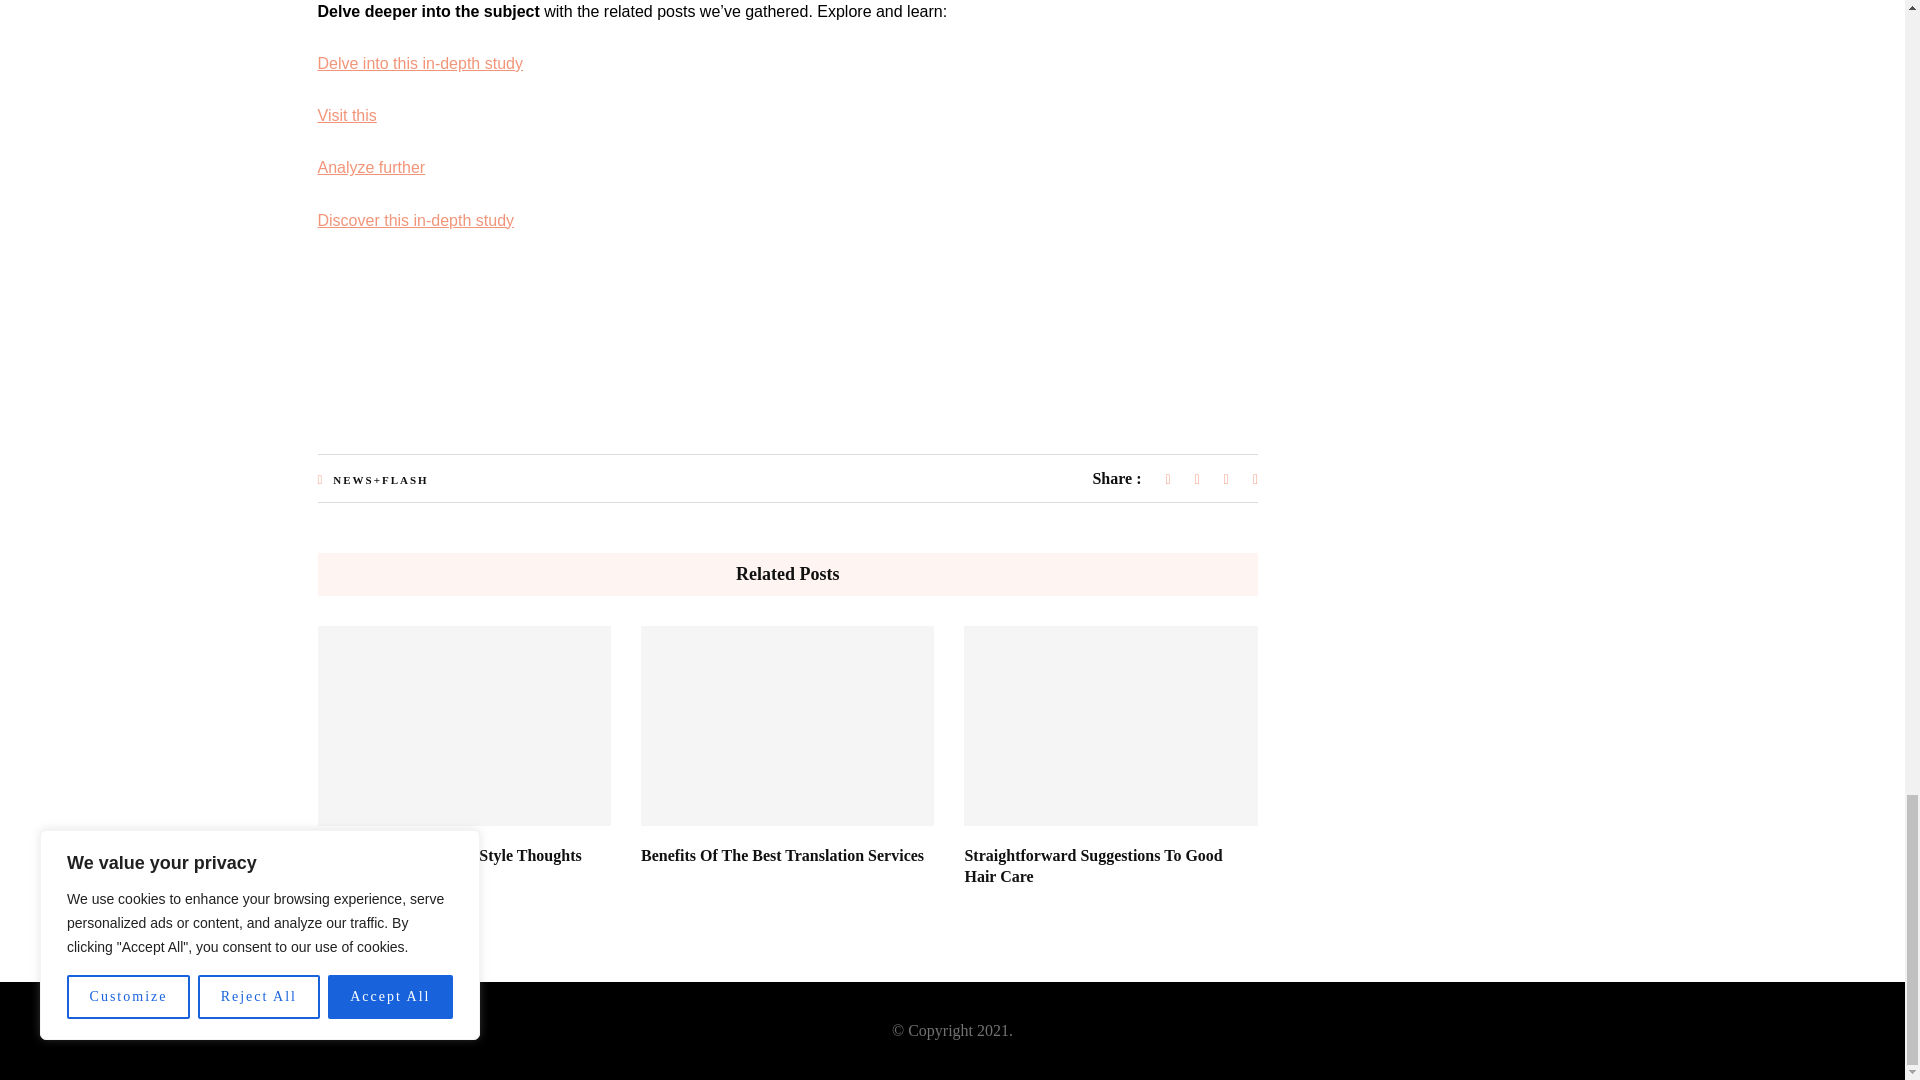 Image resolution: width=1920 pixels, height=1080 pixels. What do you see at coordinates (372, 167) in the screenshot?
I see `Analyze further` at bounding box center [372, 167].